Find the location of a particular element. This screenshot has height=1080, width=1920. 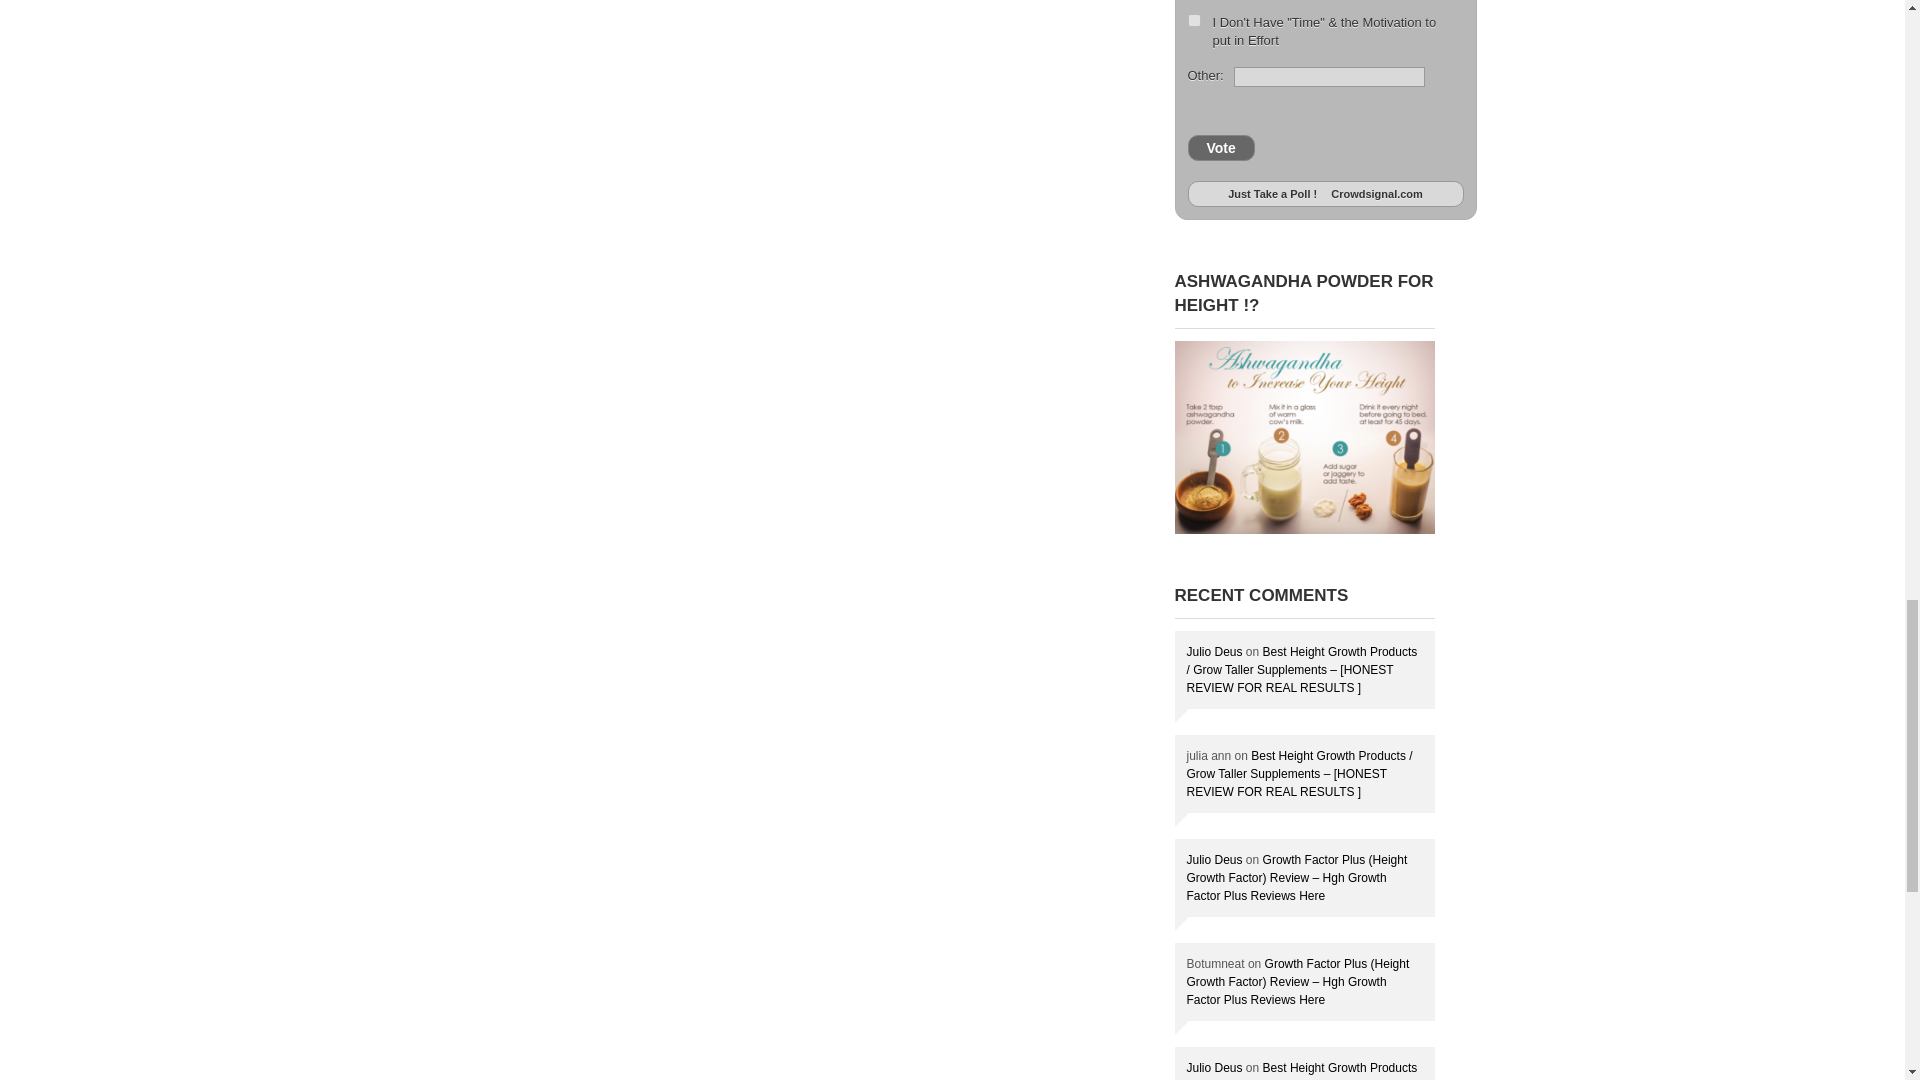

Julio Deus is located at coordinates (1214, 860).